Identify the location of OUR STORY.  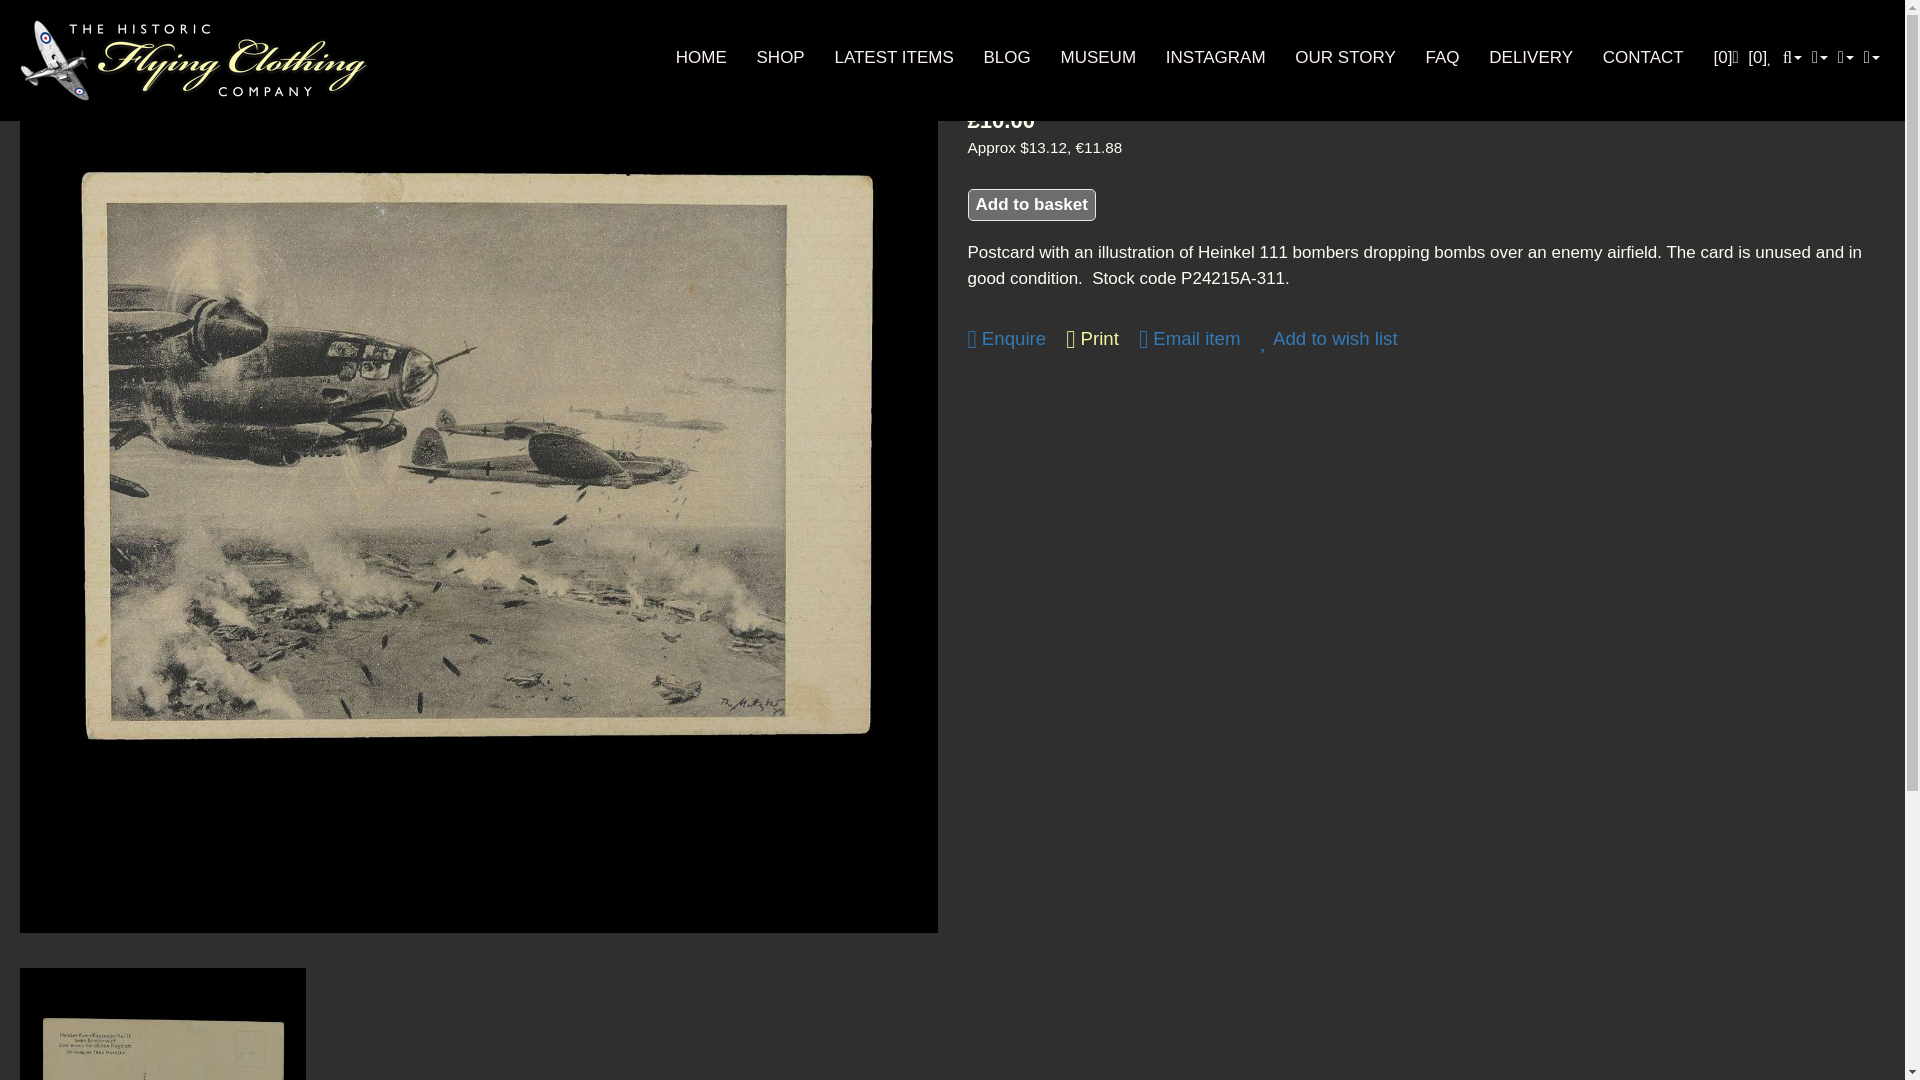
(1344, 56).